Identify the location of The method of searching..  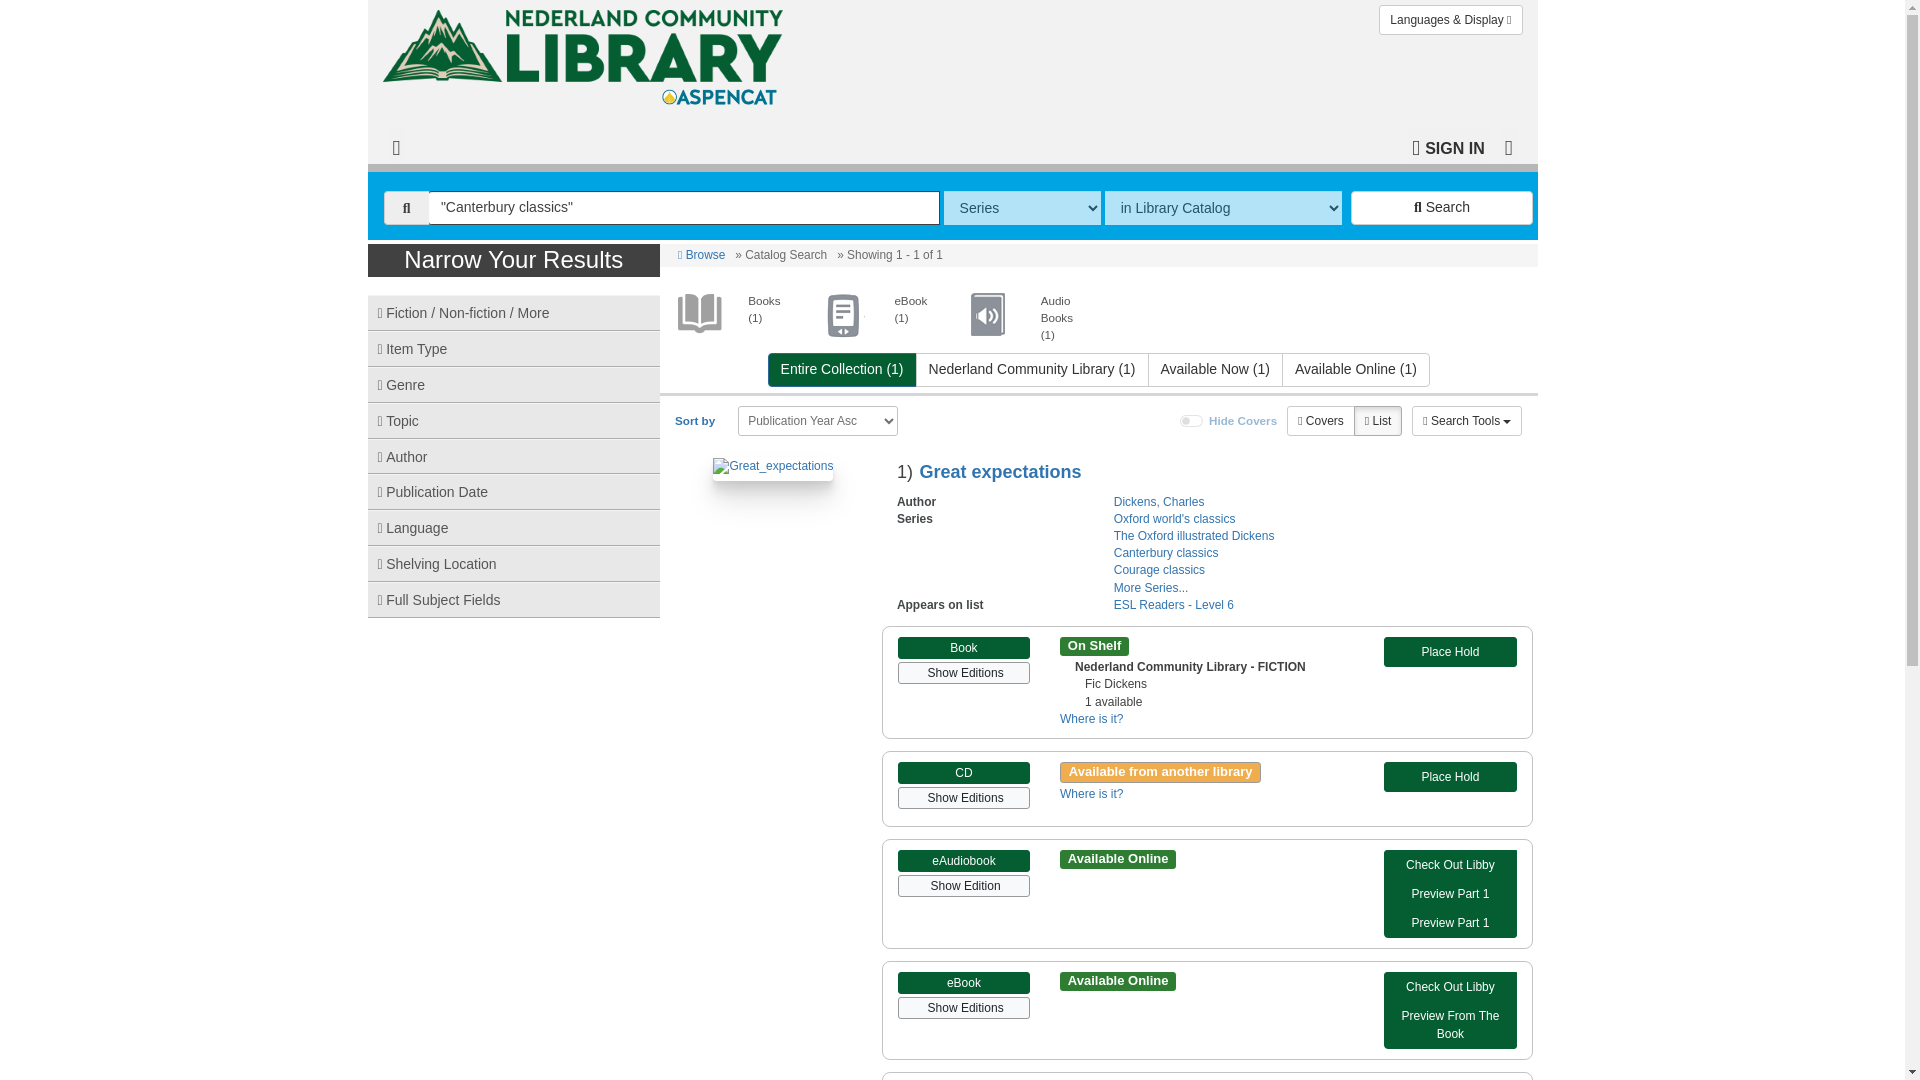
(1022, 208).